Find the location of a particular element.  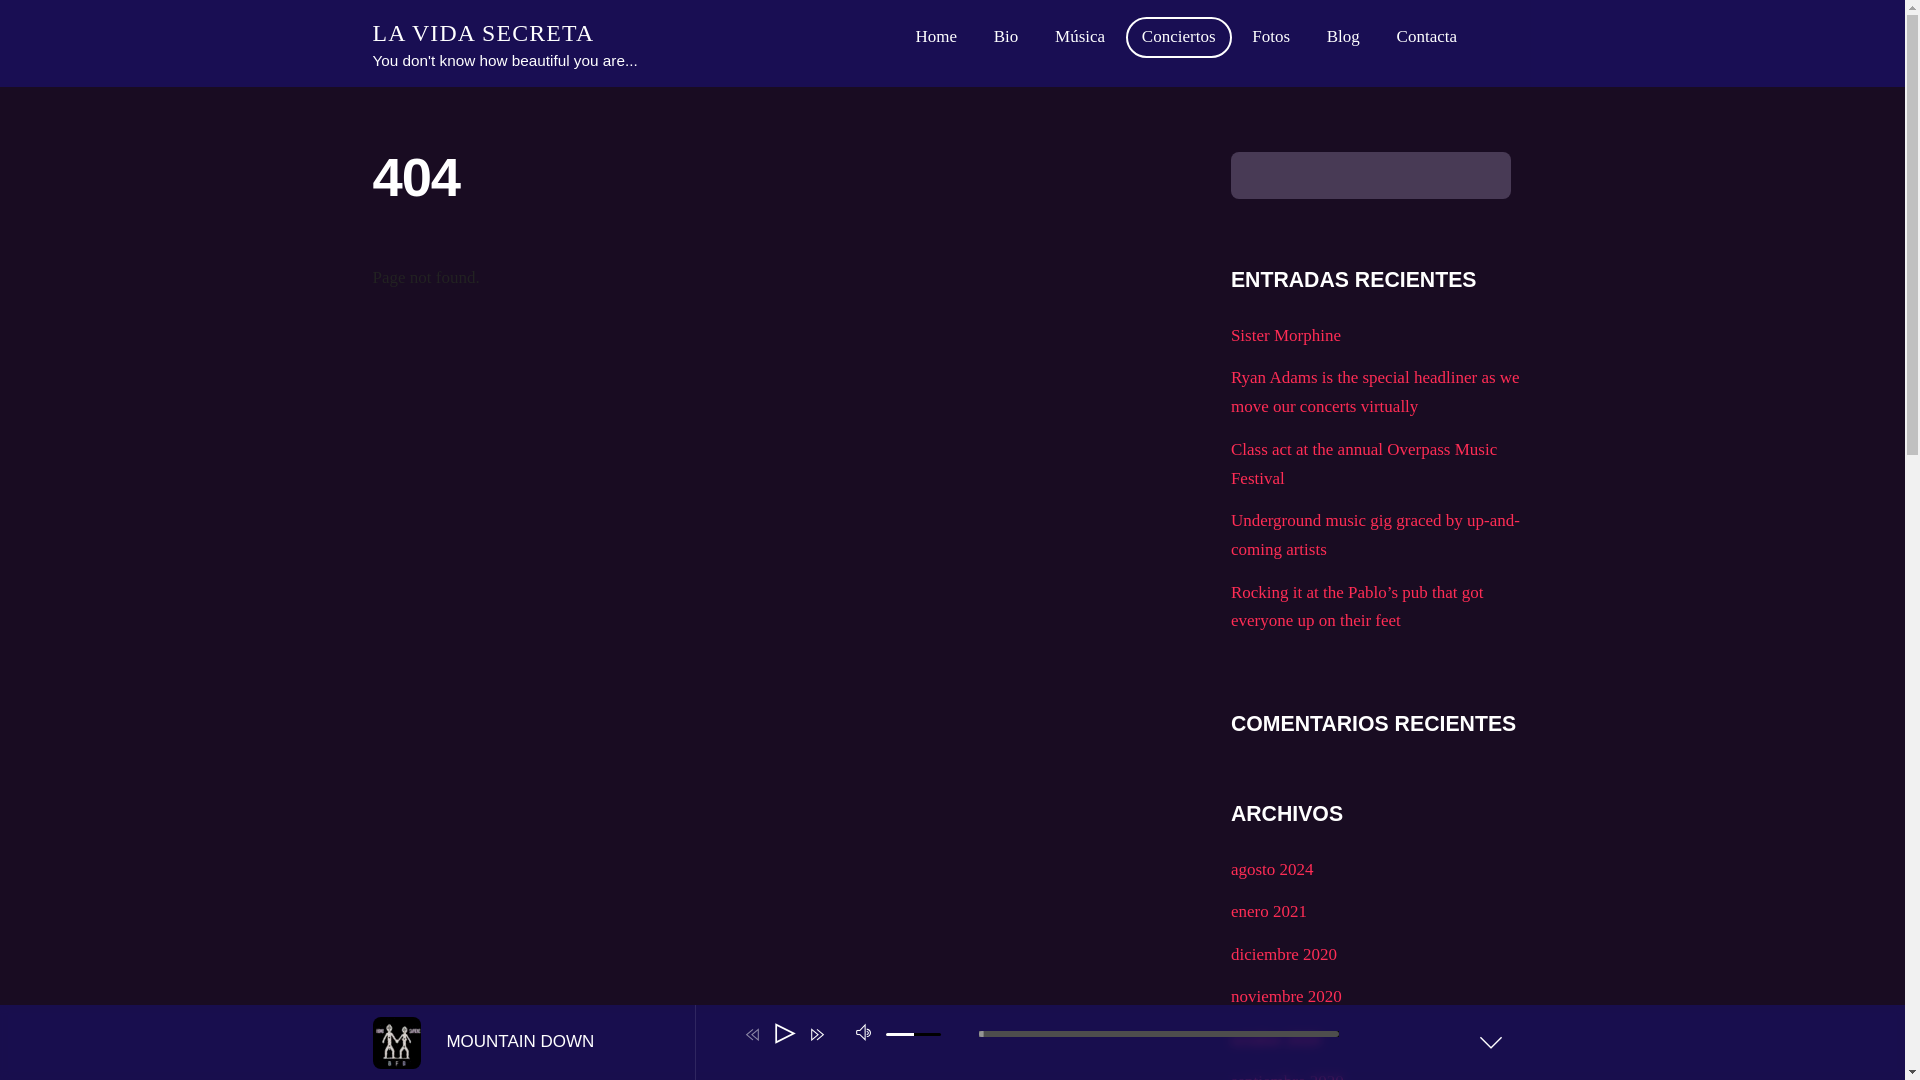

octubre 2020 is located at coordinates (1275, 1039).